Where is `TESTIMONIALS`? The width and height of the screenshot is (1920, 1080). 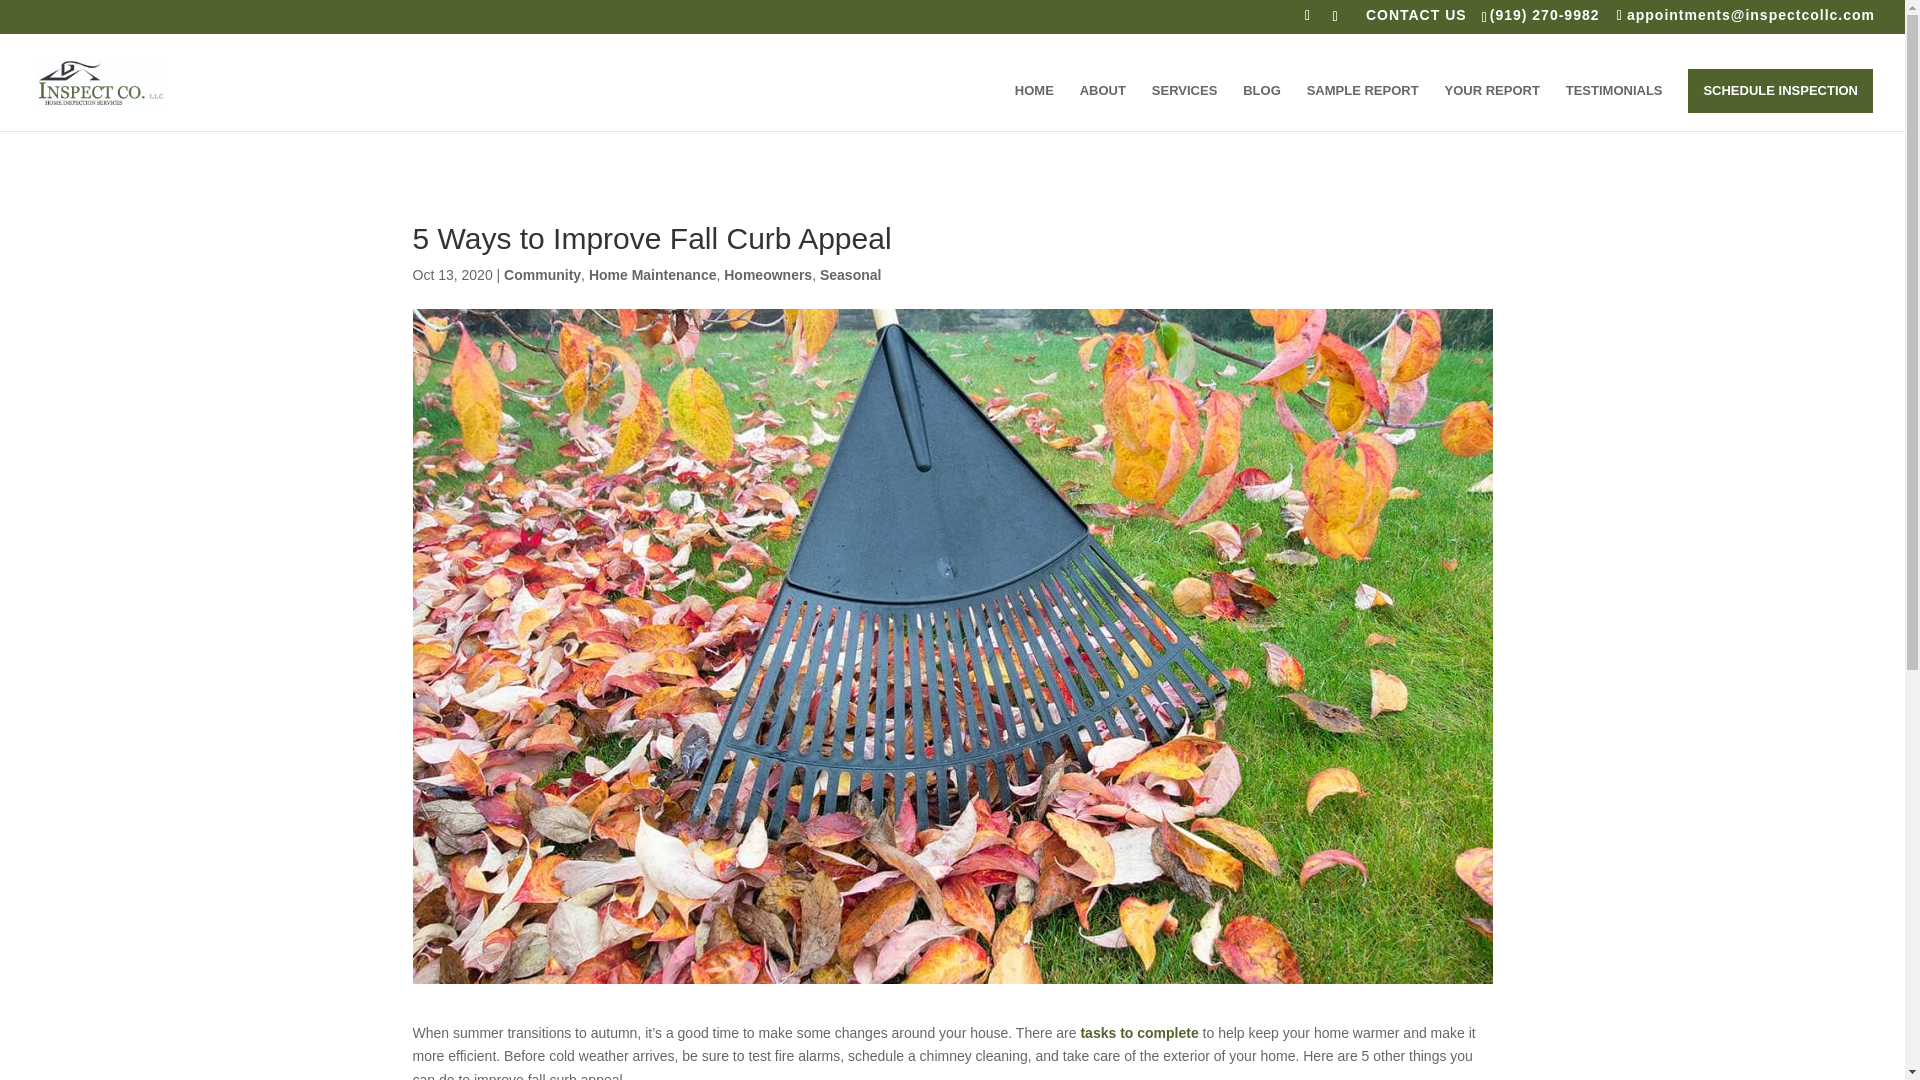 TESTIMONIALS is located at coordinates (1614, 107).